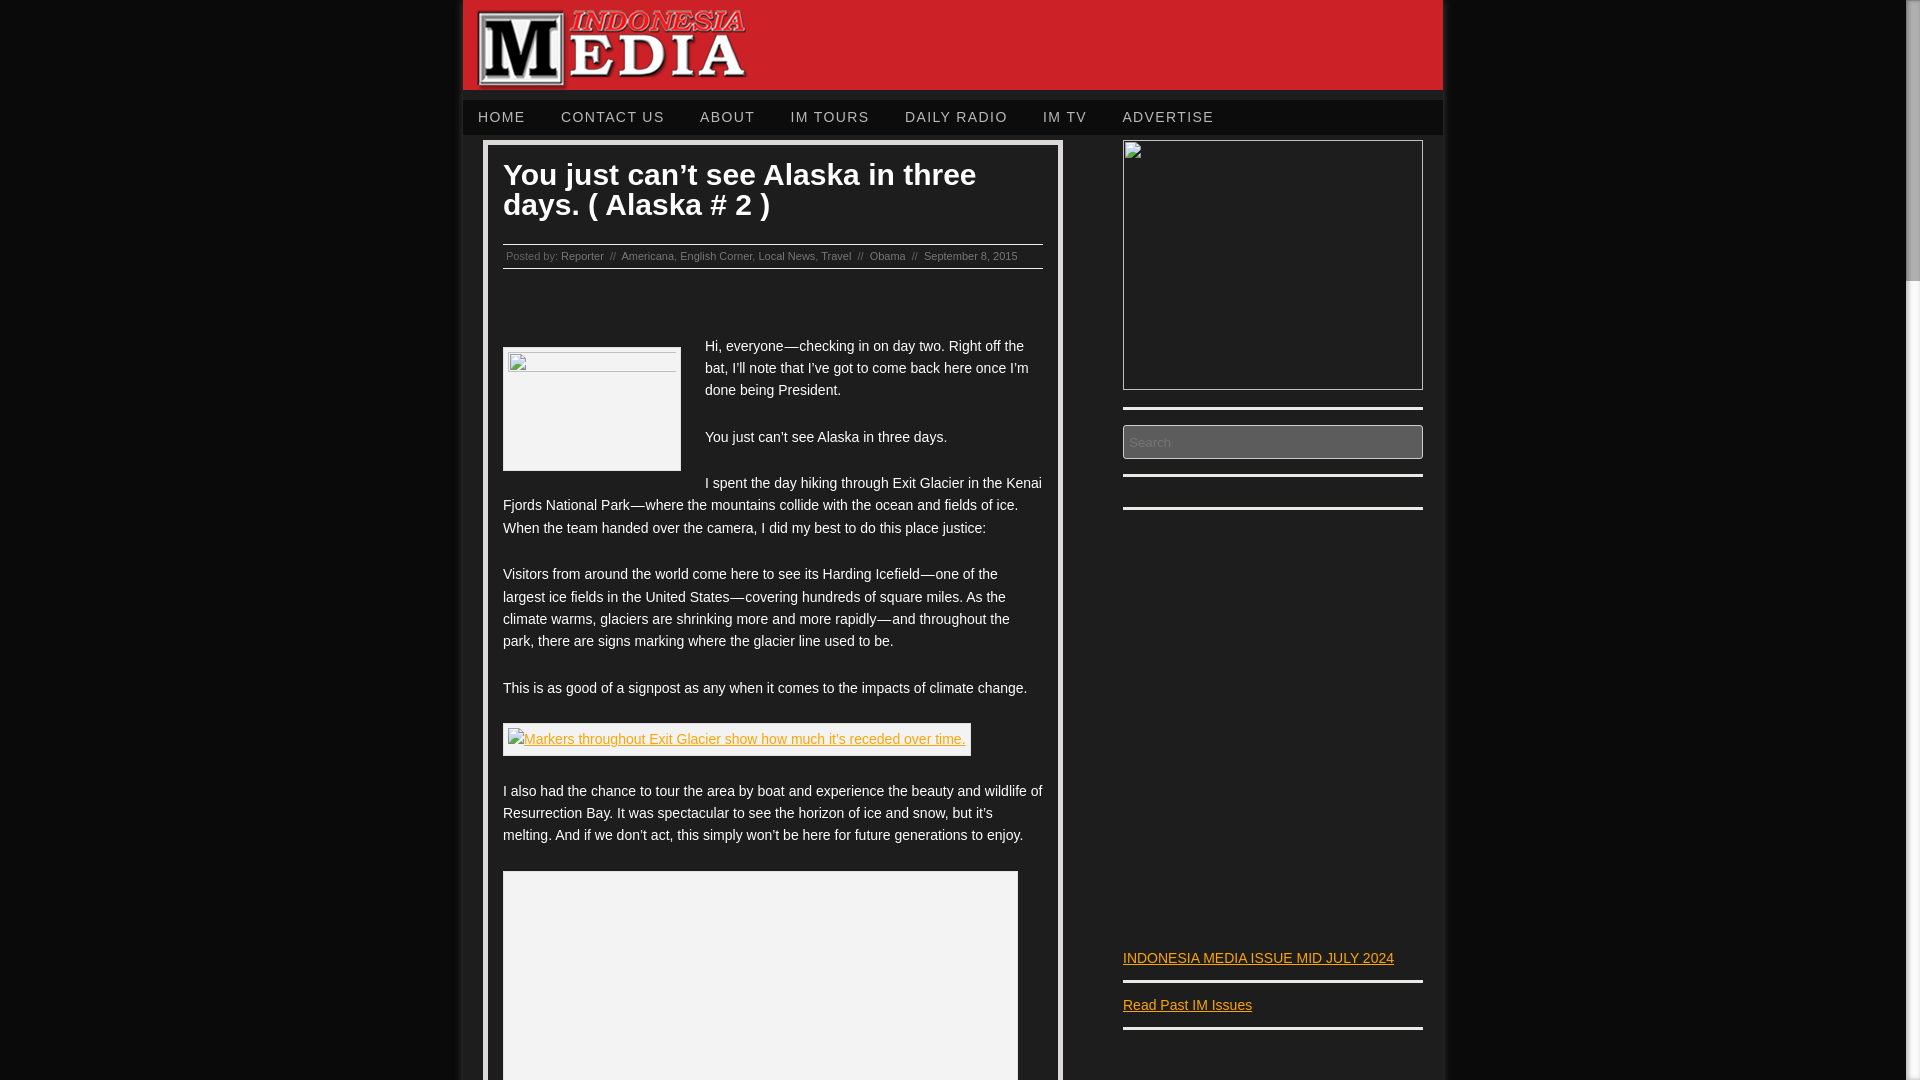 The height and width of the screenshot is (1080, 1920). Describe the element at coordinates (956, 117) in the screenshot. I see `DAILY RADIO` at that location.